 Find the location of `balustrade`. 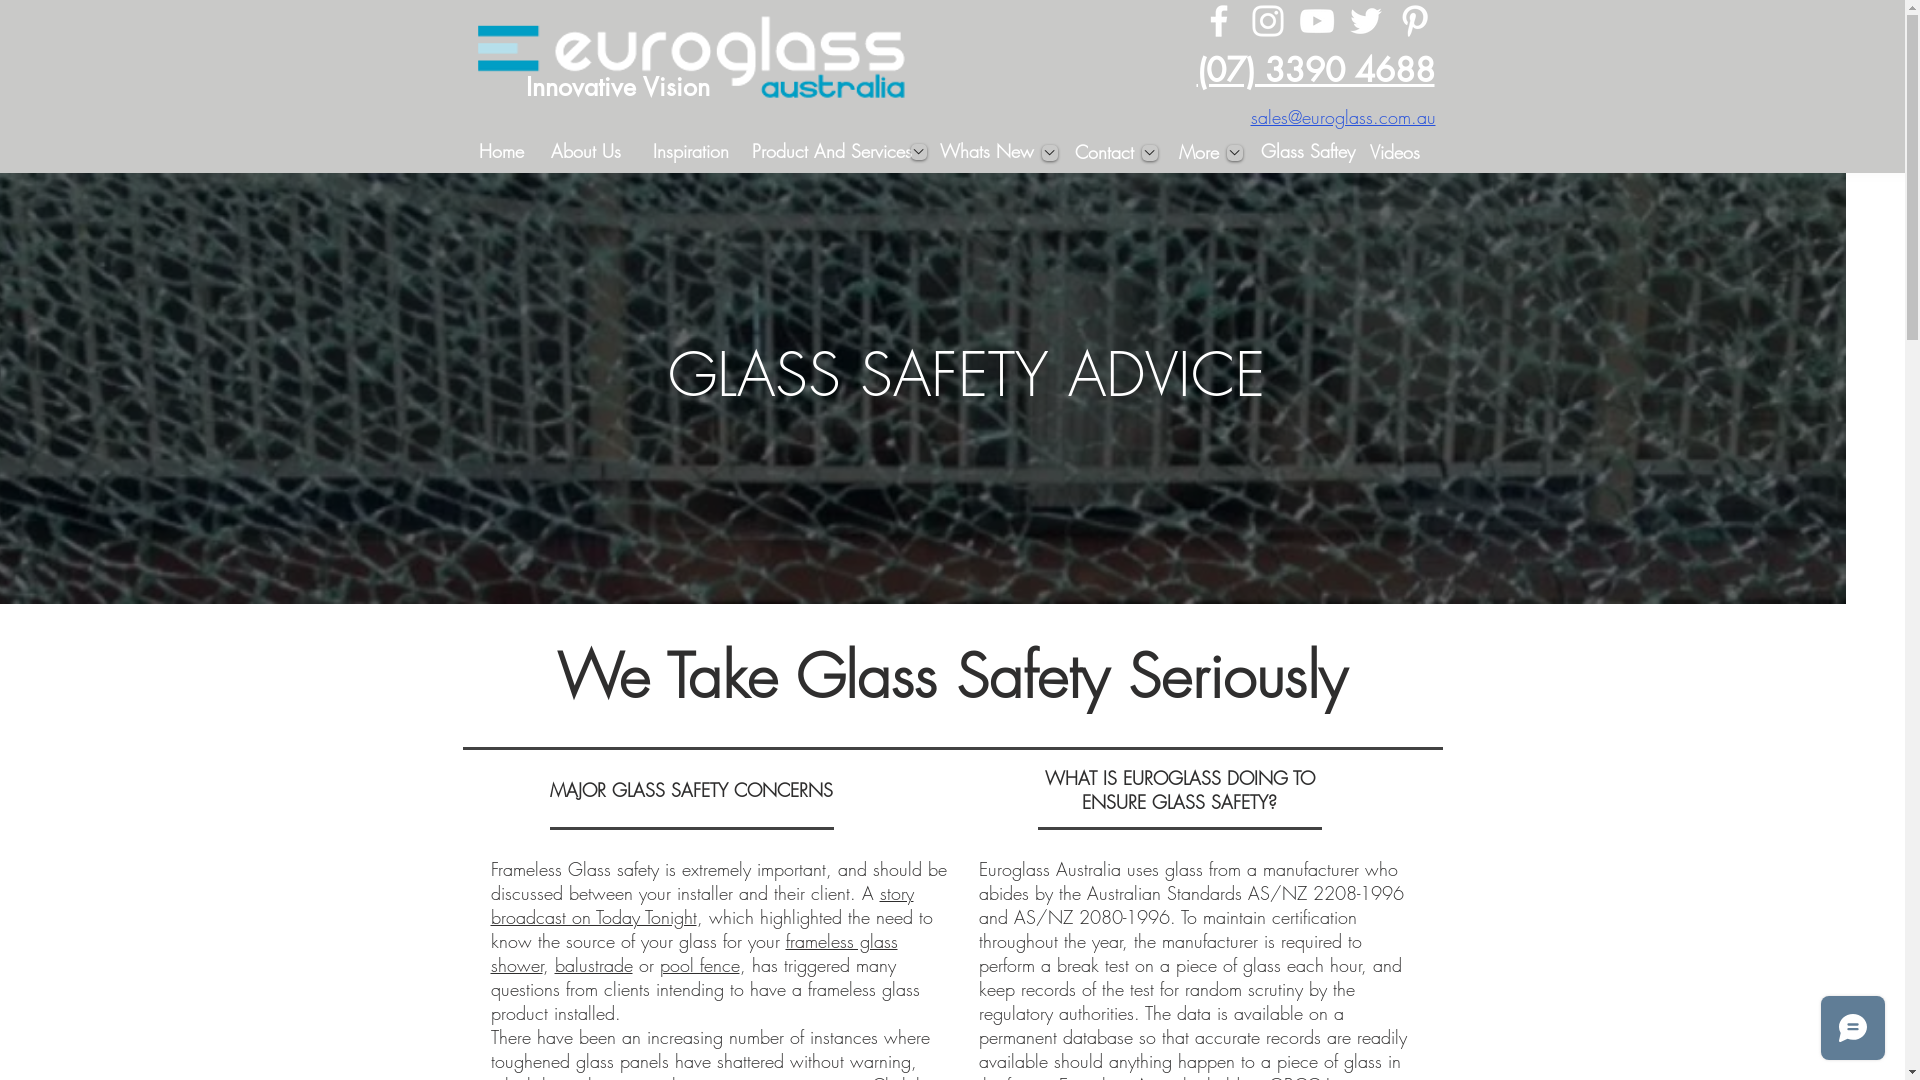

balustrade is located at coordinates (593, 965).